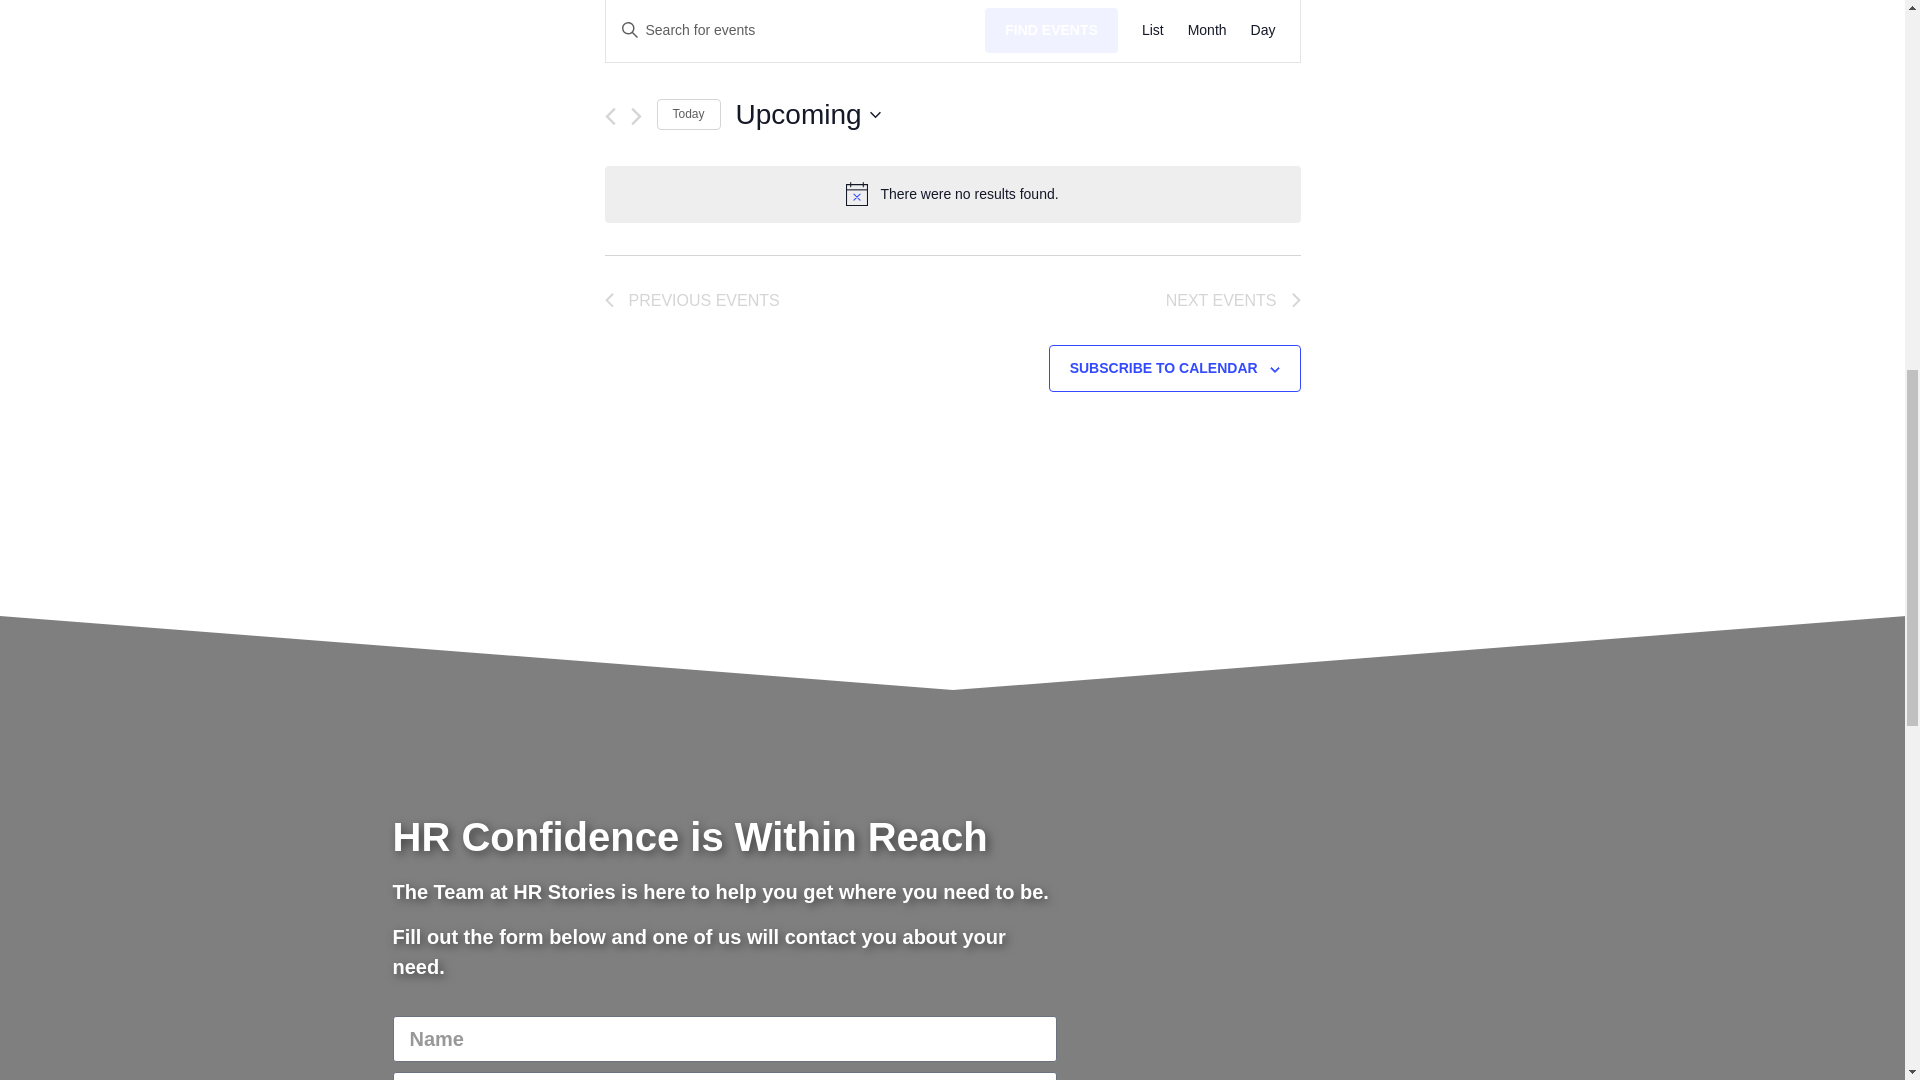 The height and width of the screenshot is (1080, 1920). What do you see at coordinates (692, 301) in the screenshot?
I see `Previous Events` at bounding box center [692, 301].